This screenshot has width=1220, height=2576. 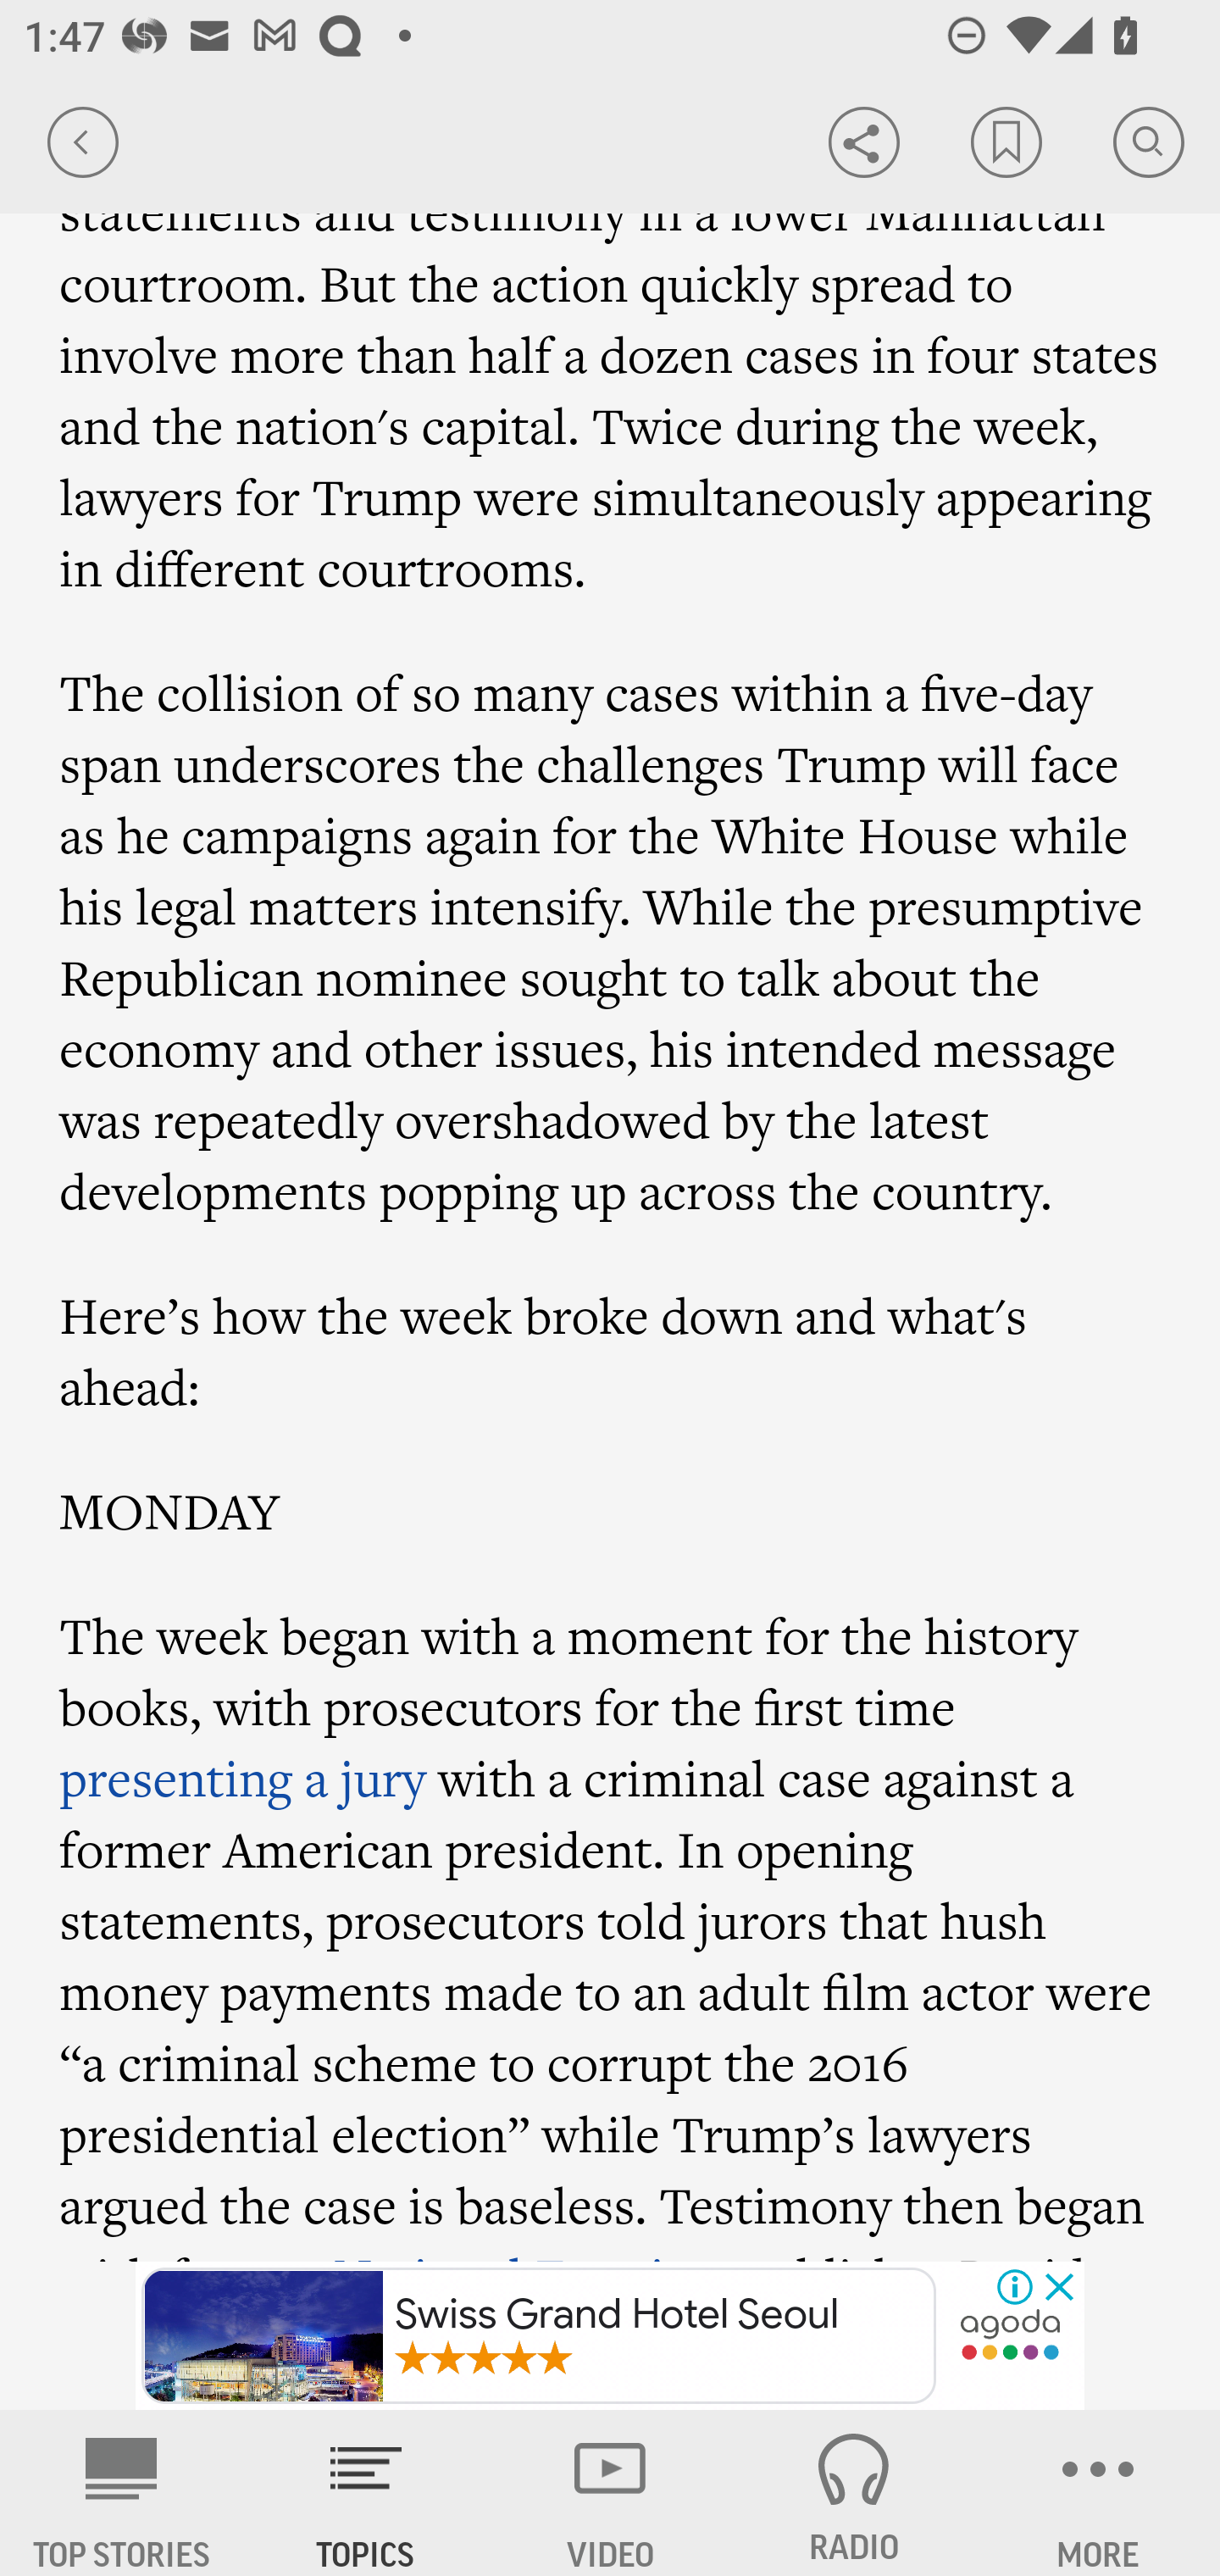 What do you see at coordinates (854, 2493) in the screenshot?
I see `RADIO` at bounding box center [854, 2493].